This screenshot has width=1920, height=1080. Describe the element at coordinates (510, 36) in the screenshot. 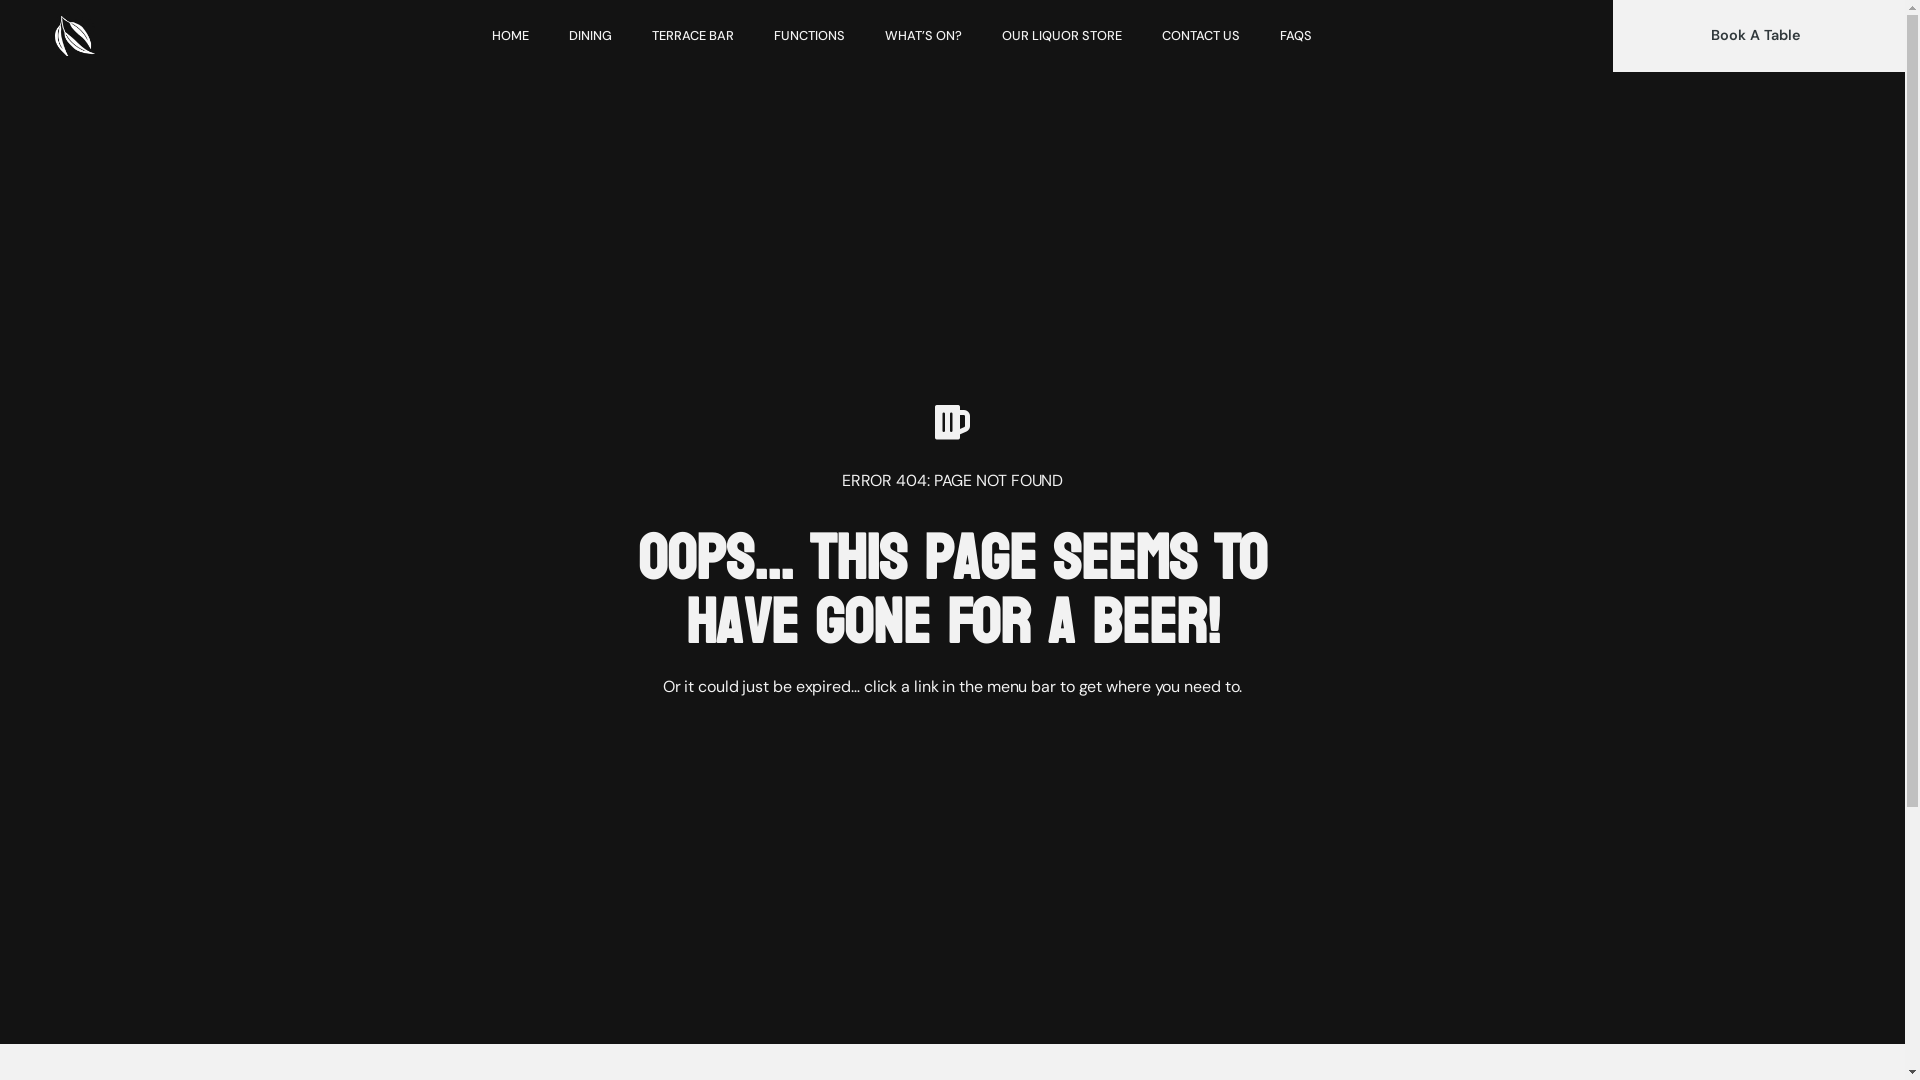

I see `HOME` at that location.